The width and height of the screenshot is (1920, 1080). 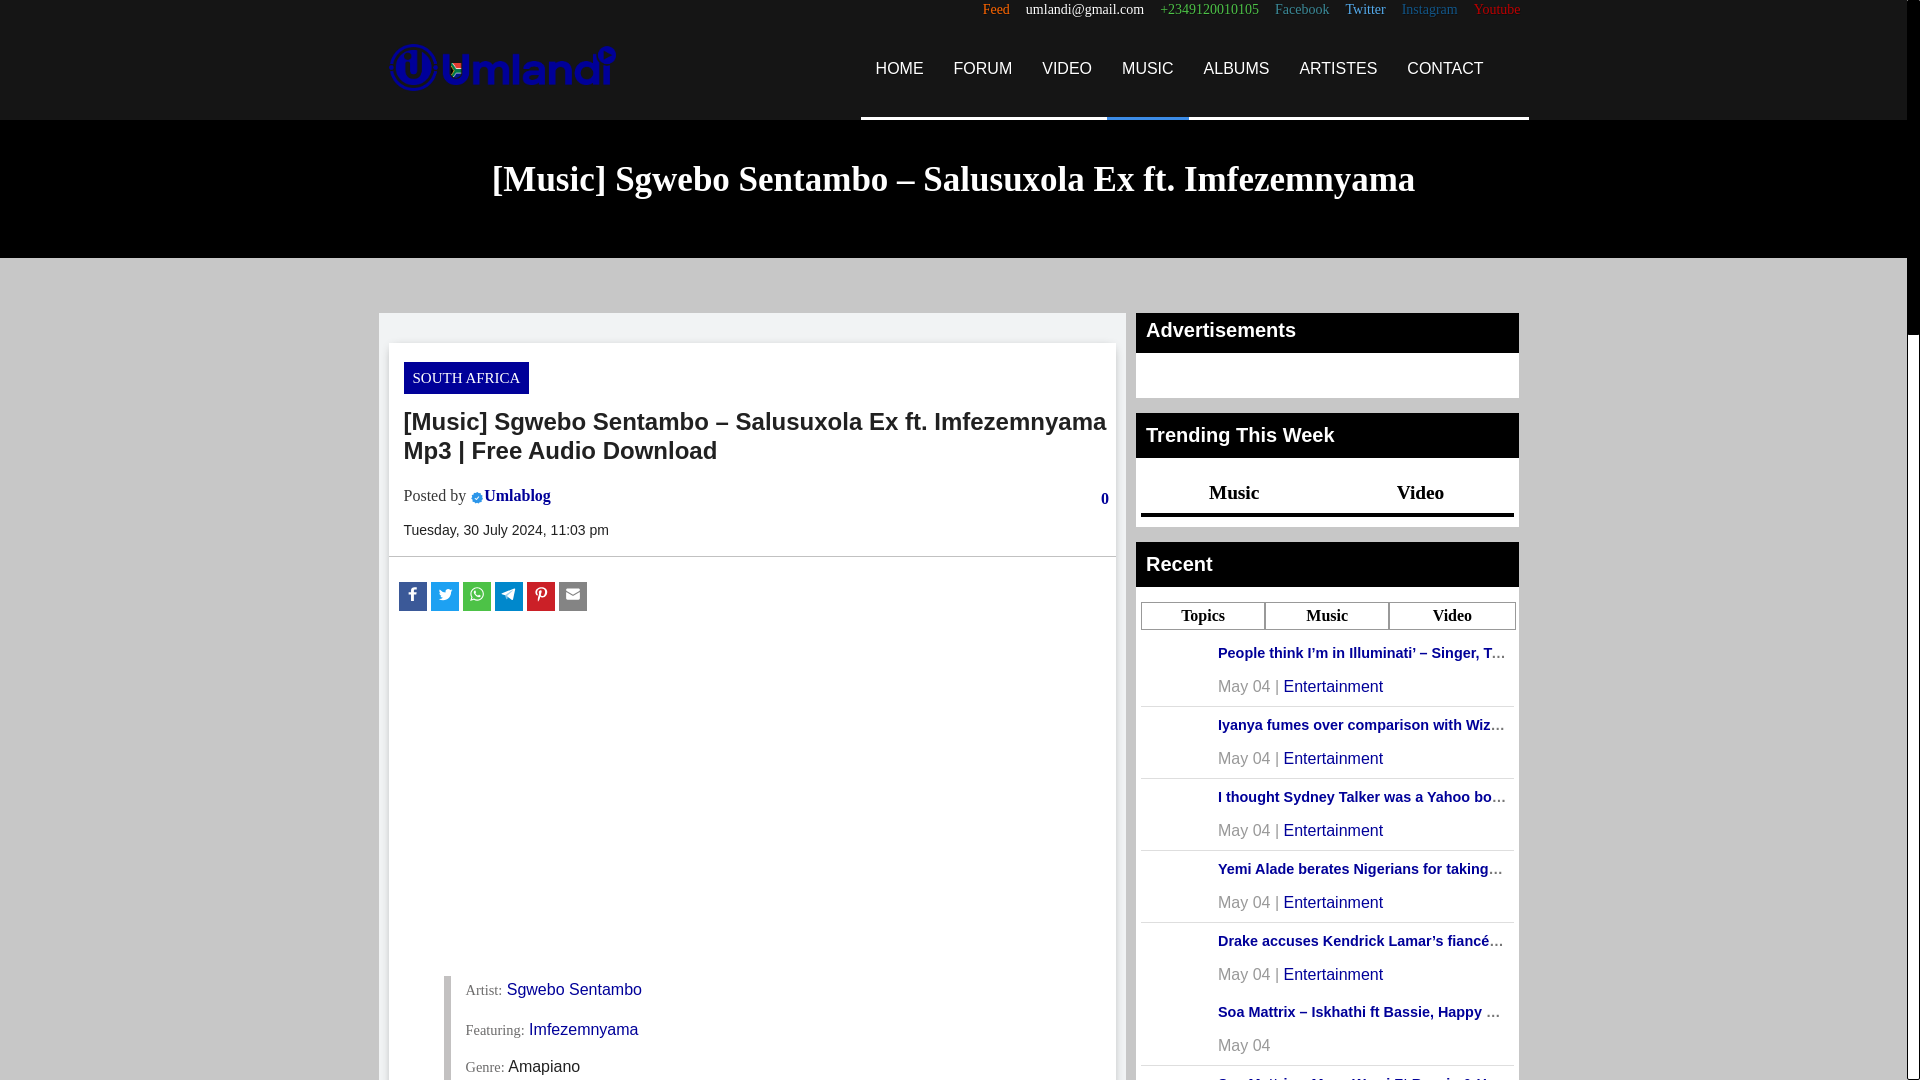 I want to click on Entertainment, so click(x=1334, y=974).